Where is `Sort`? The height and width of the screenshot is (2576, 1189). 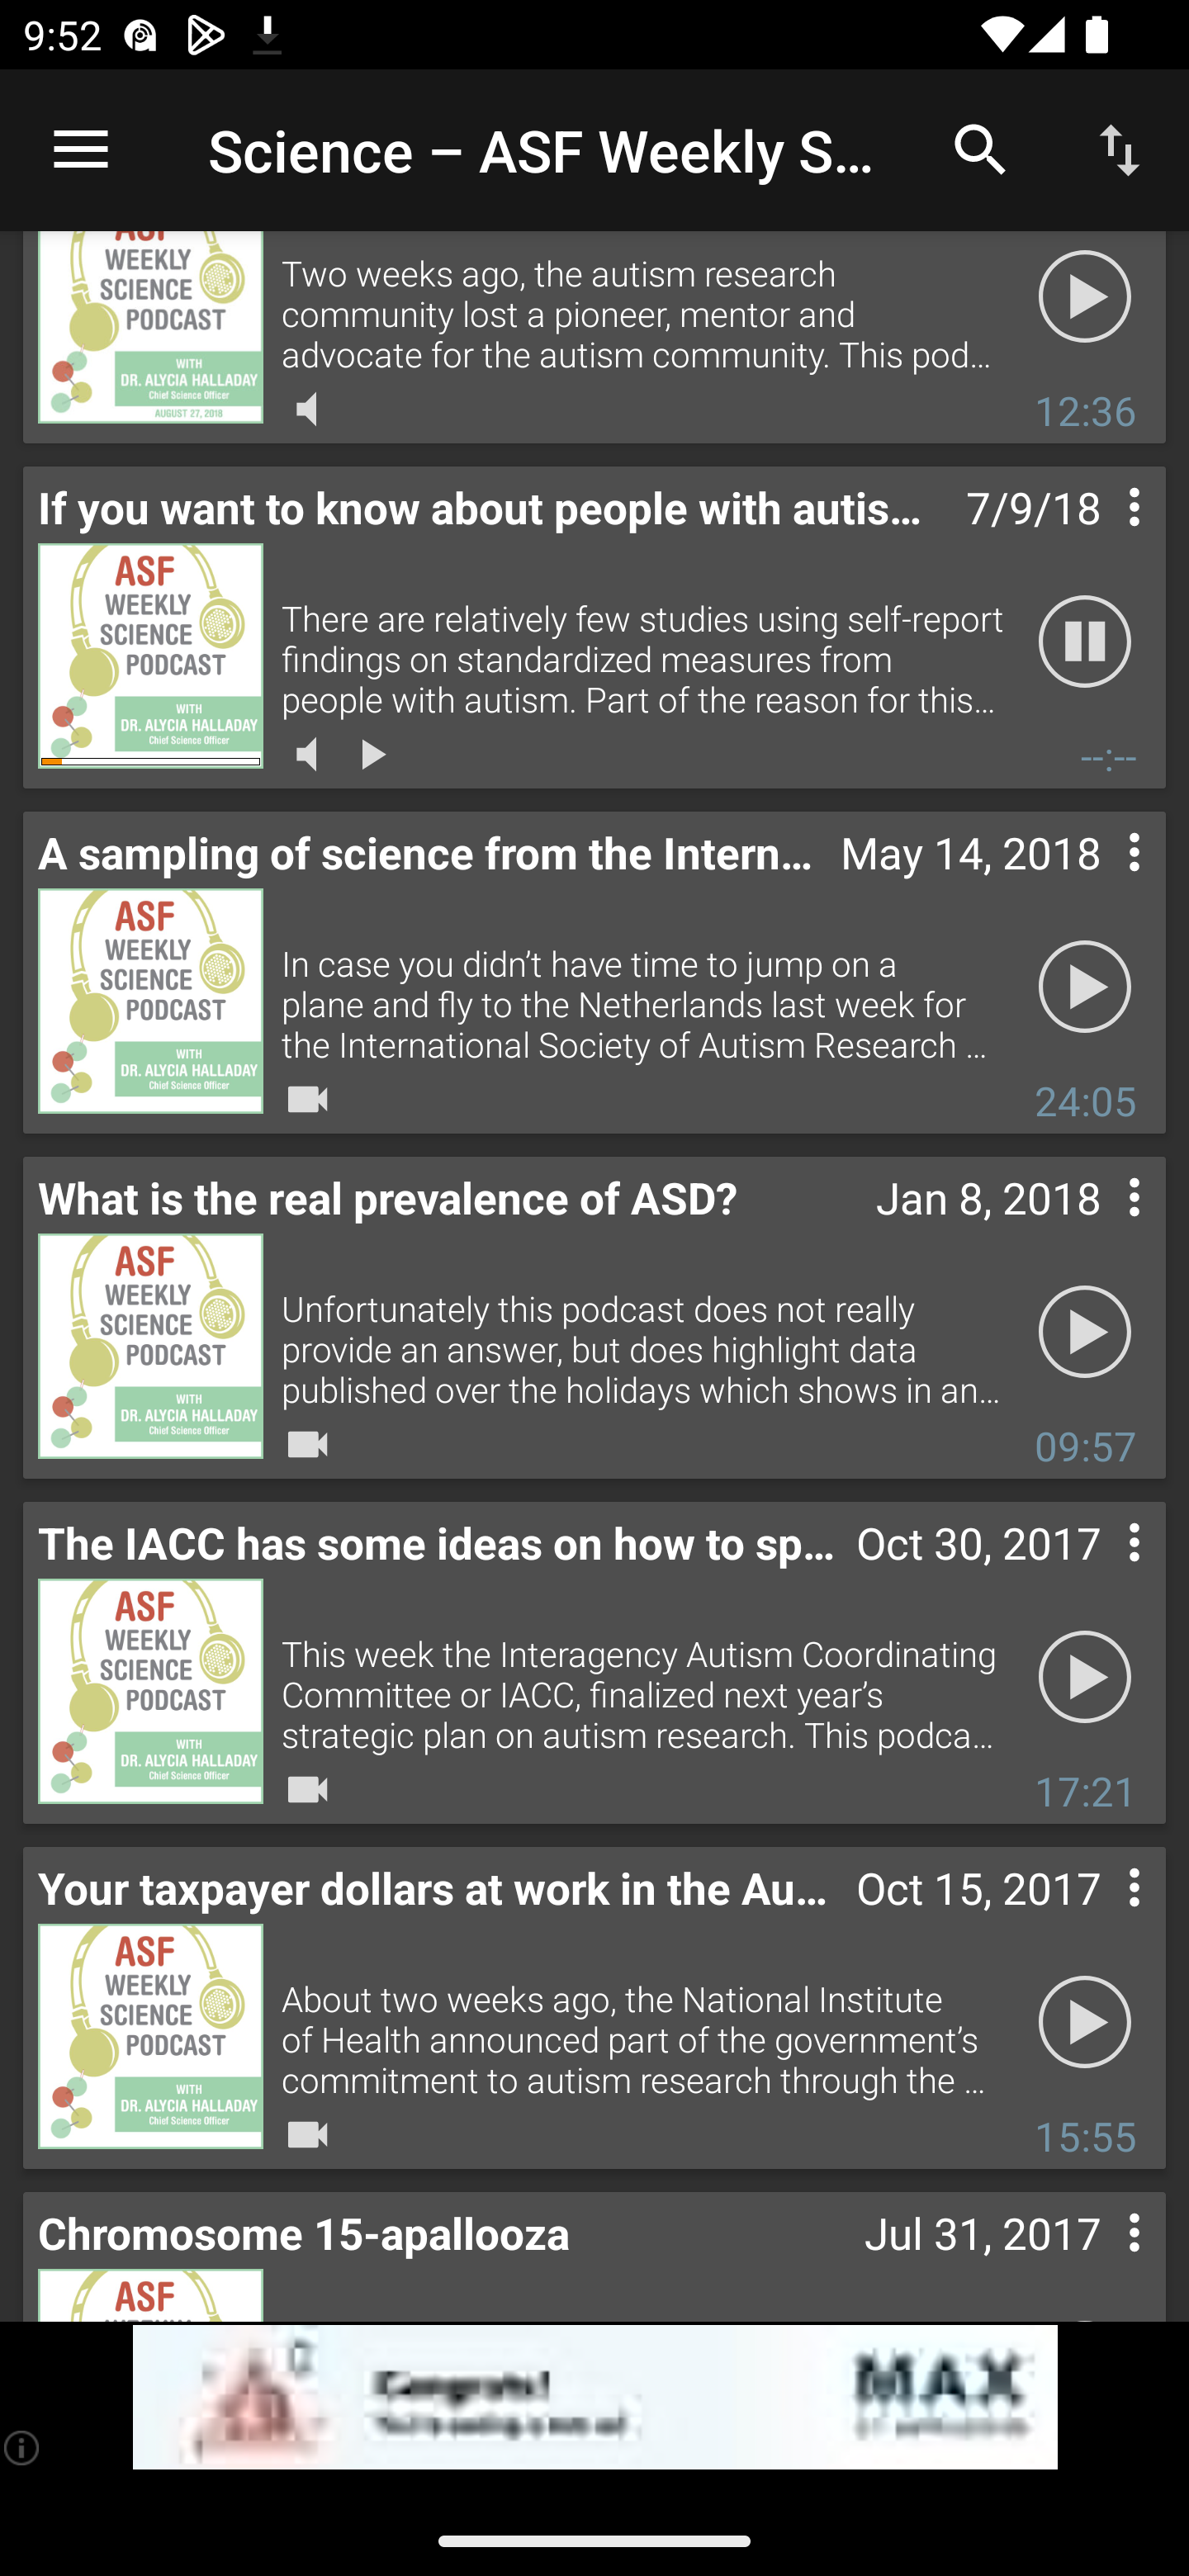
Sort is located at coordinates (1120, 149).